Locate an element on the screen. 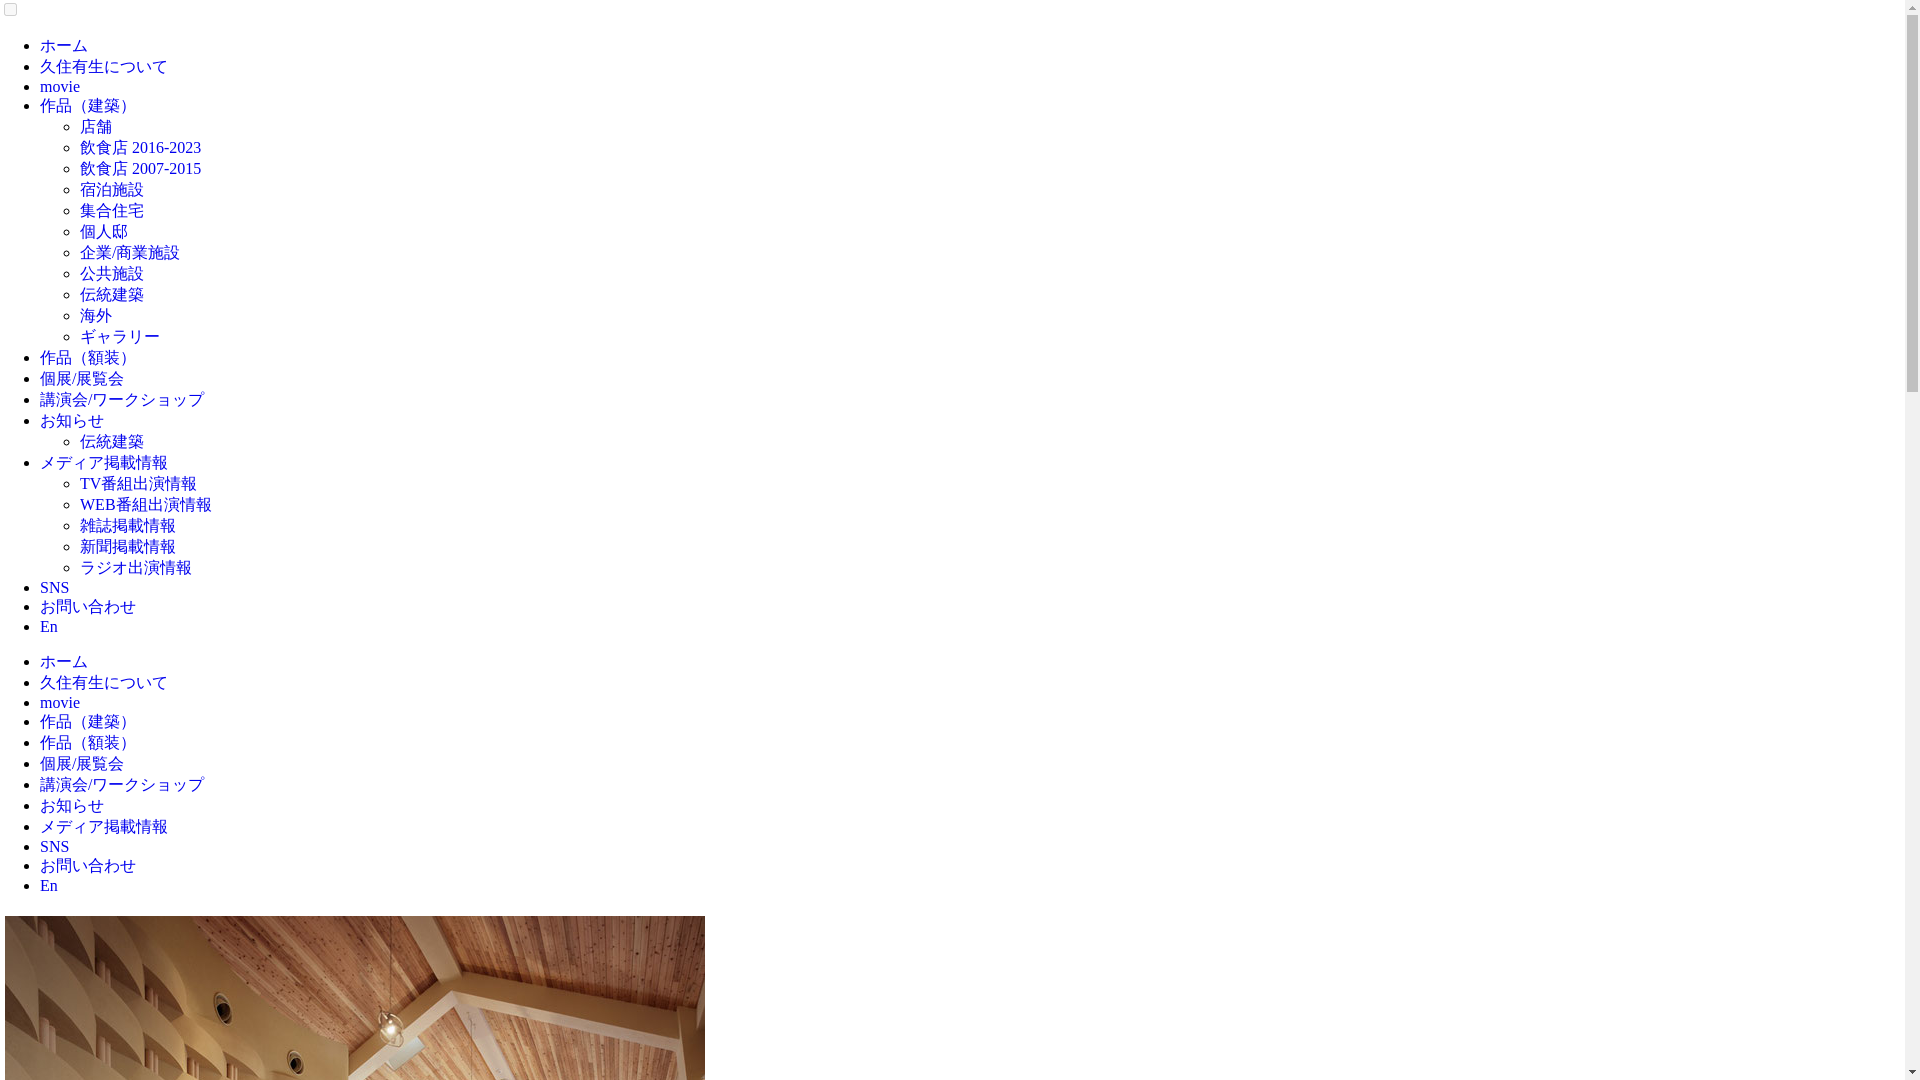 Image resolution: width=1920 pixels, height=1080 pixels. SNS is located at coordinates (54, 846).